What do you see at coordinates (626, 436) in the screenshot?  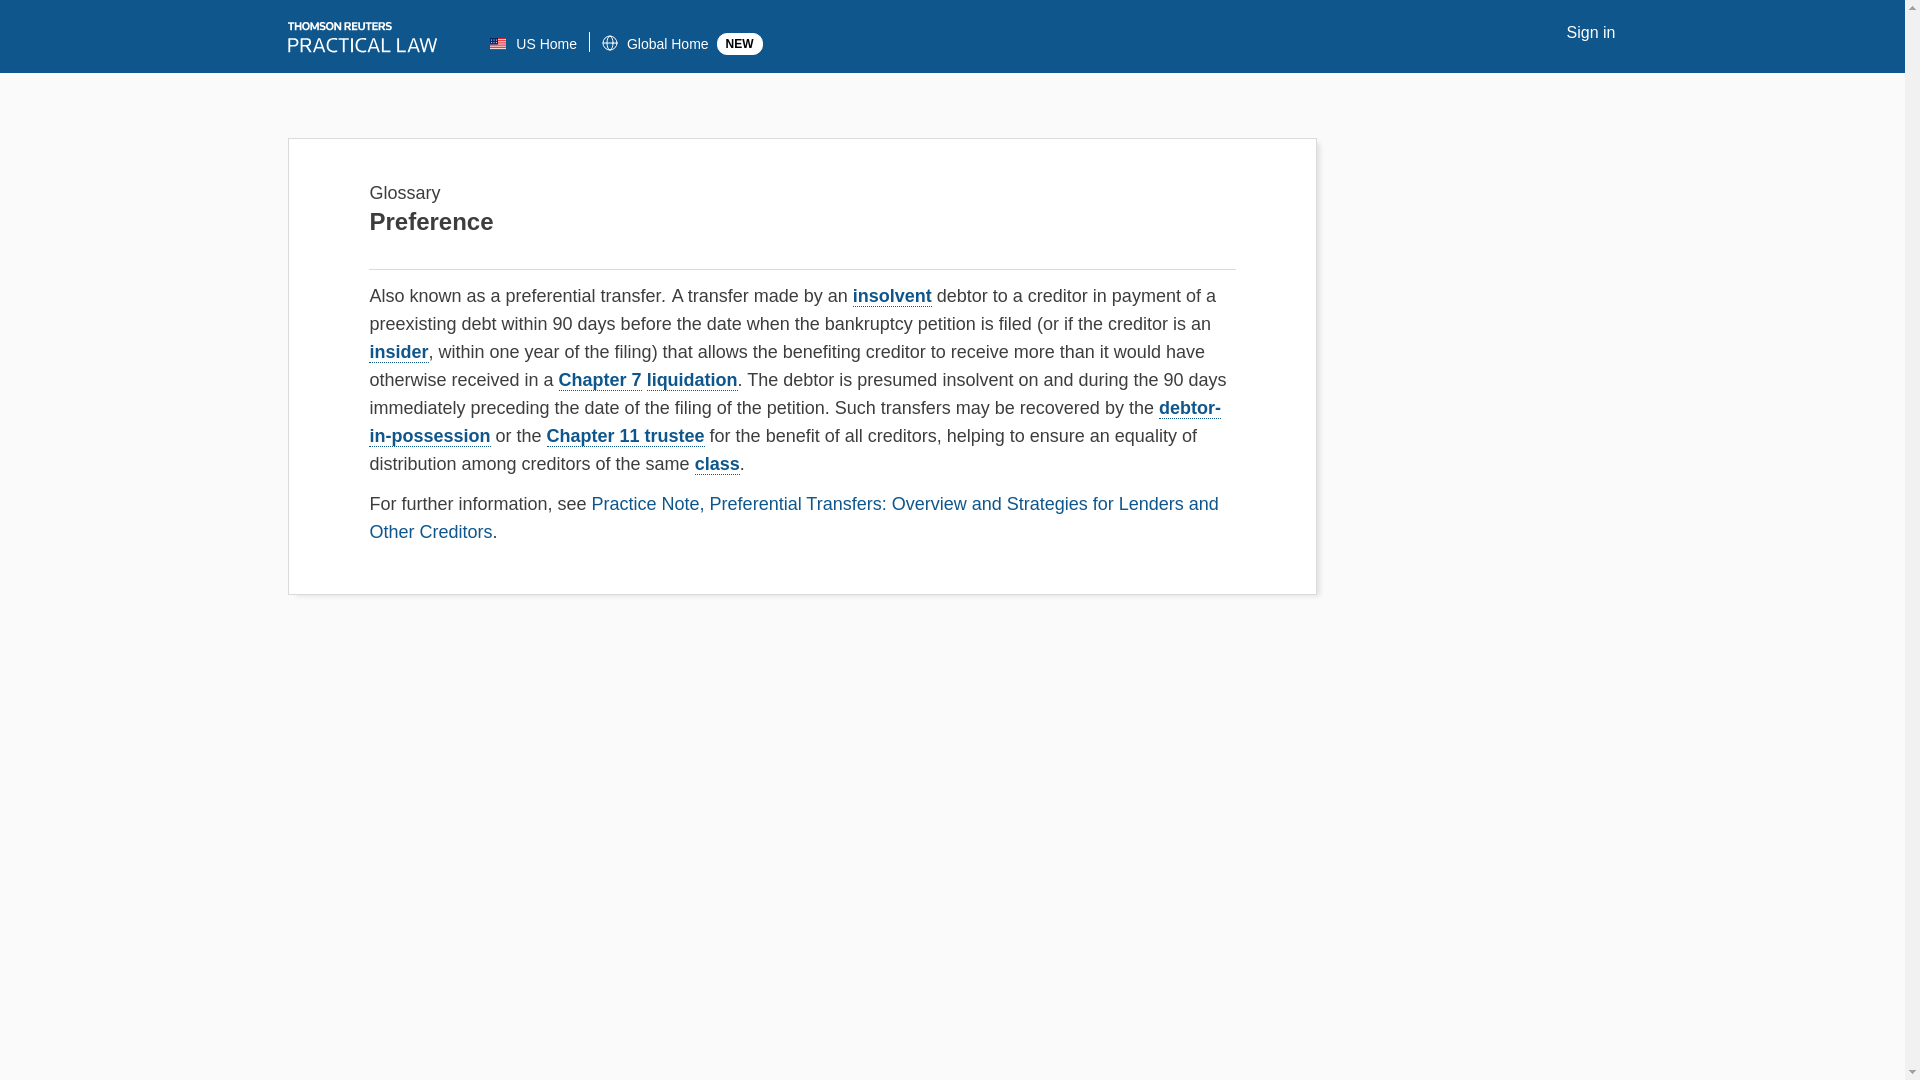 I see `Chapter 11 trustee` at bounding box center [626, 436].